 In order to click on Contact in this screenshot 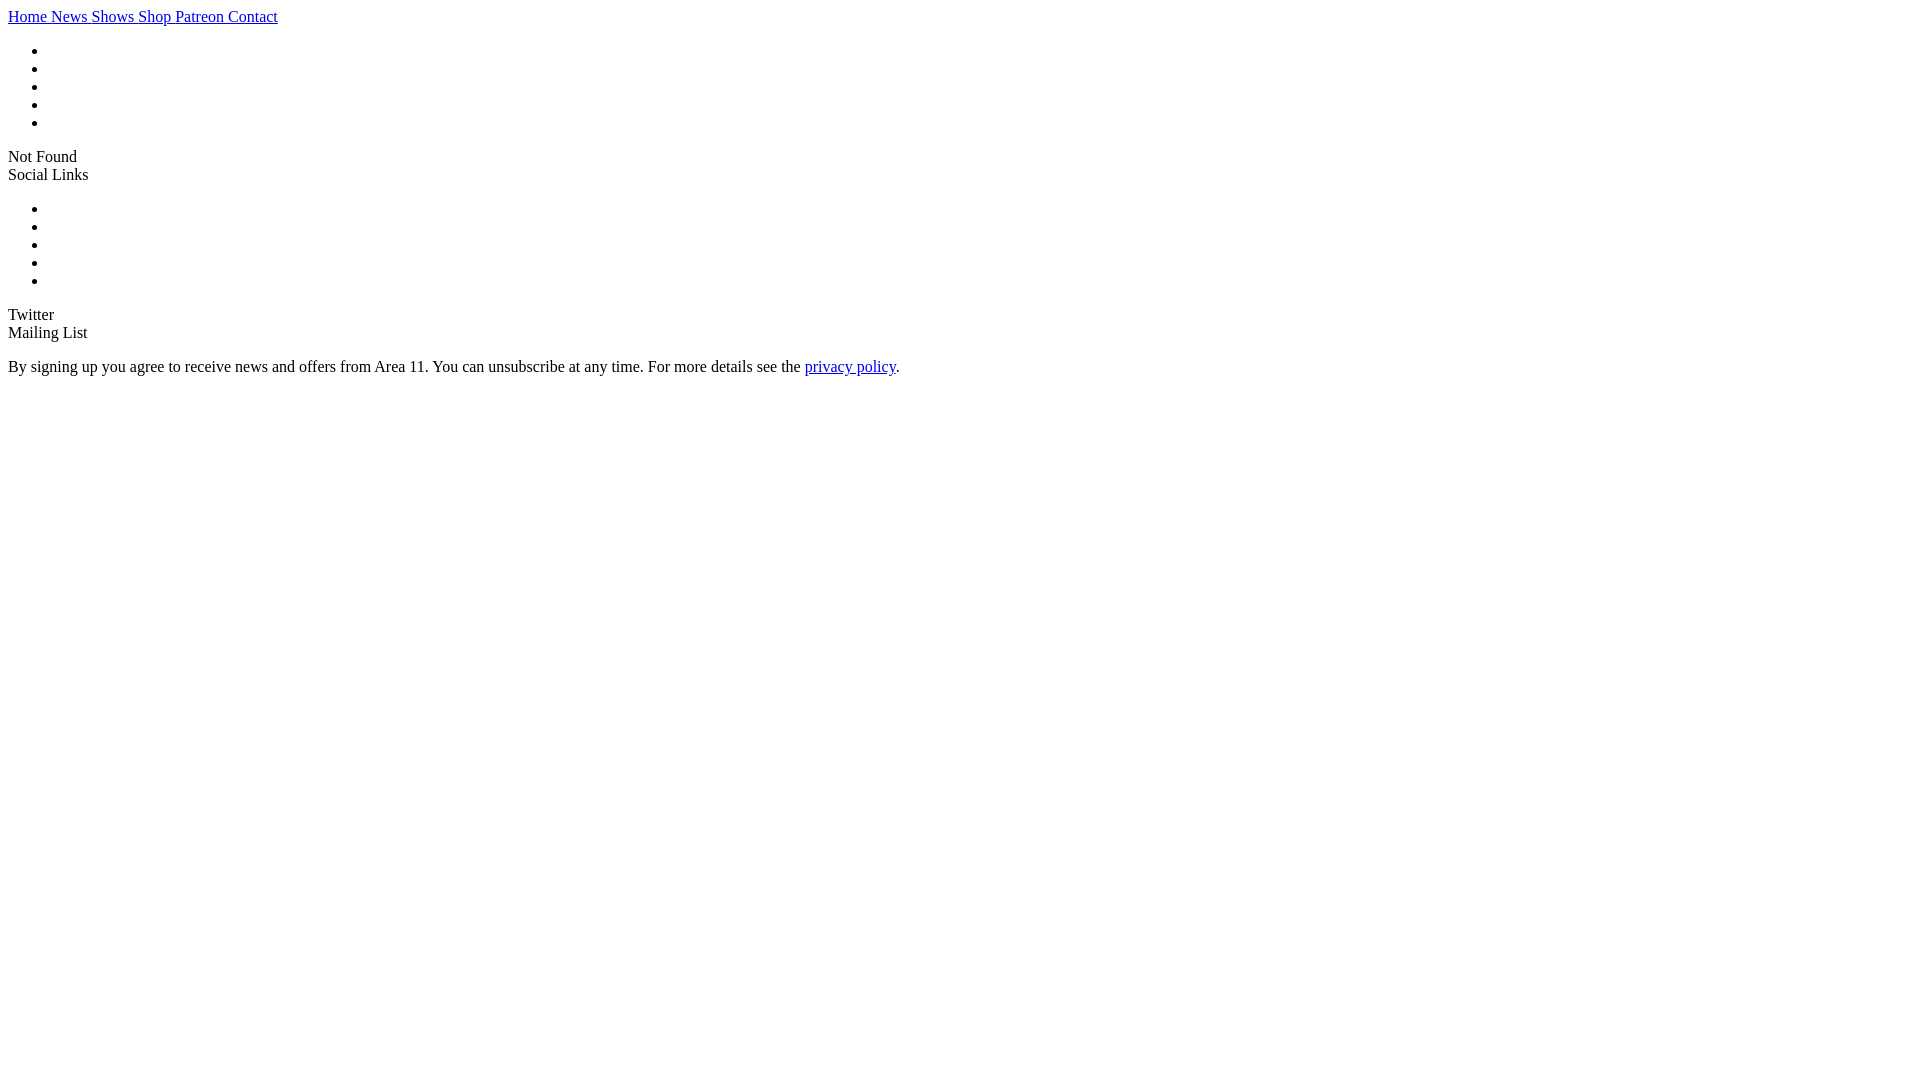, I will do `click(253, 16)`.